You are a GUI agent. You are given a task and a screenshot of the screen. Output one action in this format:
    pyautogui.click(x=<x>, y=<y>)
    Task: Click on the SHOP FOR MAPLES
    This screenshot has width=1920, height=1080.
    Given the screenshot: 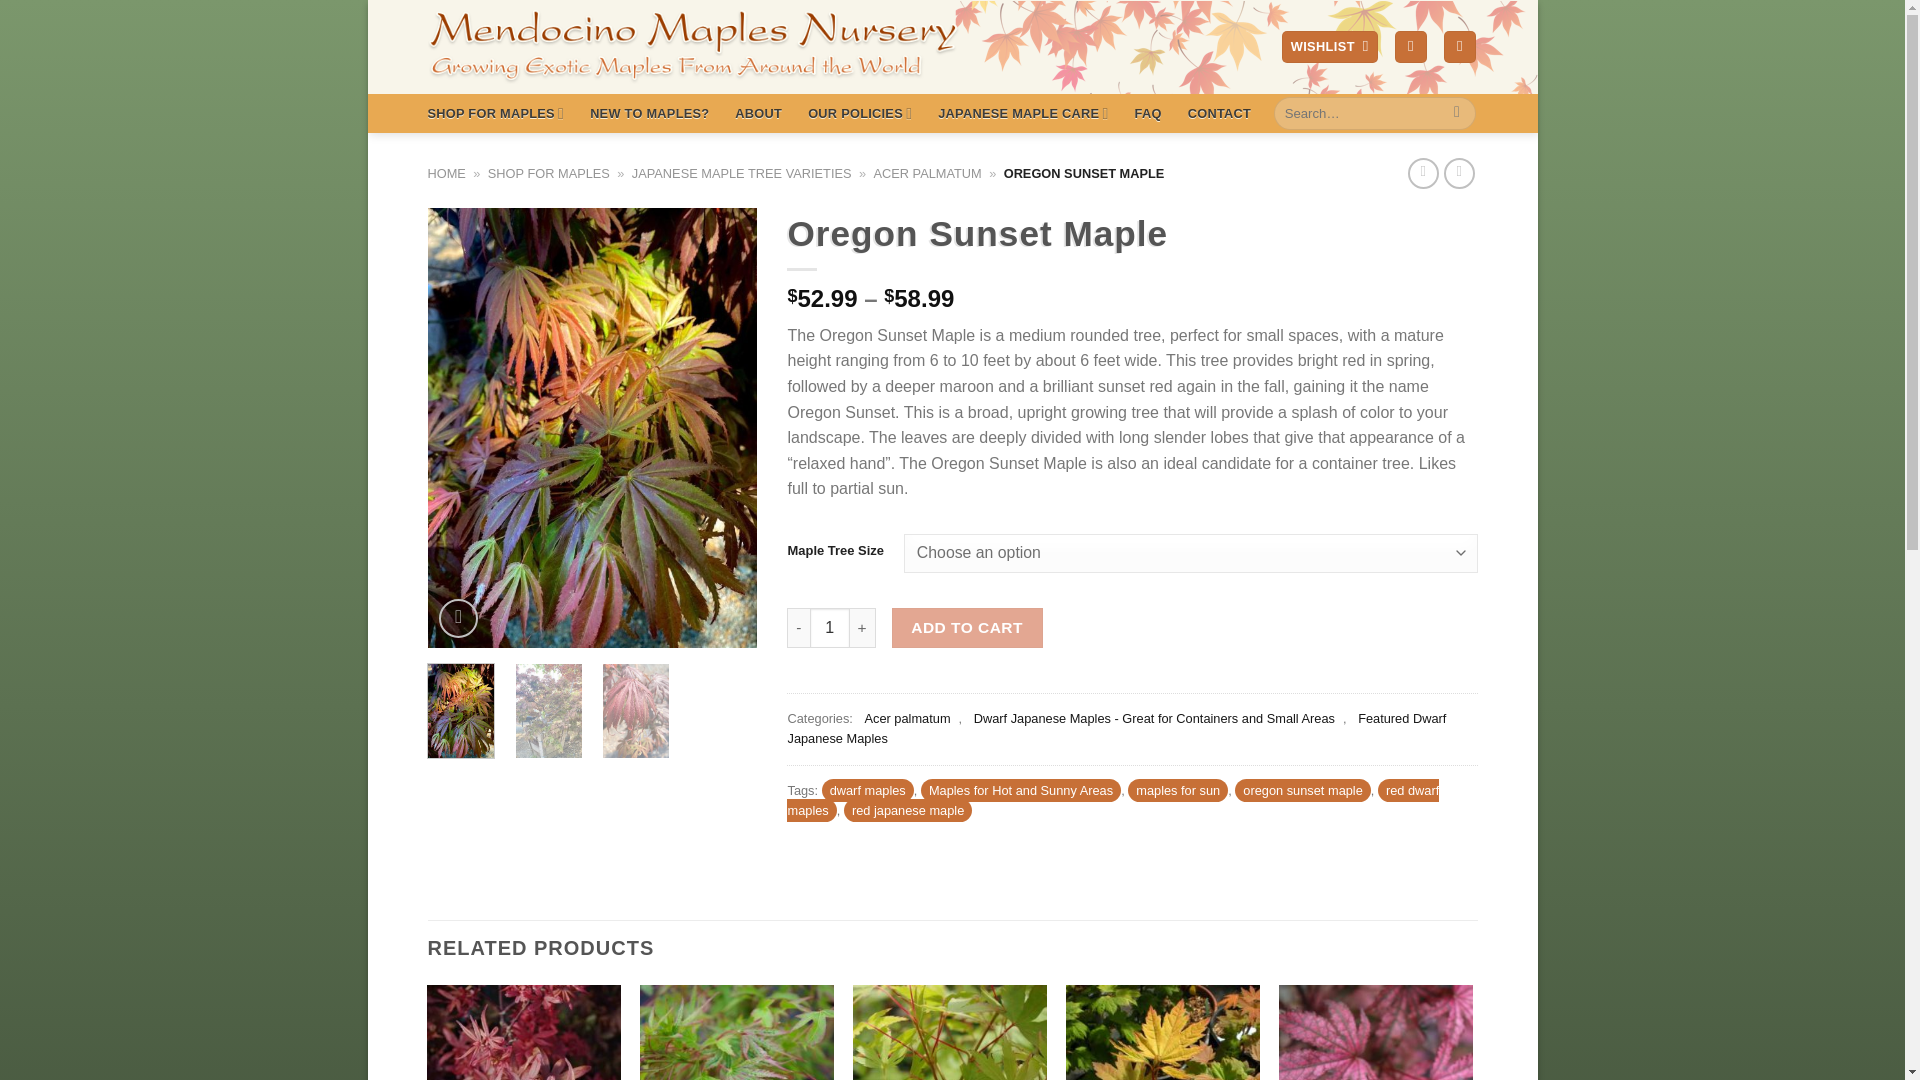 What is the action you would take?
    pyautogui.click(x=496, y=112)
    